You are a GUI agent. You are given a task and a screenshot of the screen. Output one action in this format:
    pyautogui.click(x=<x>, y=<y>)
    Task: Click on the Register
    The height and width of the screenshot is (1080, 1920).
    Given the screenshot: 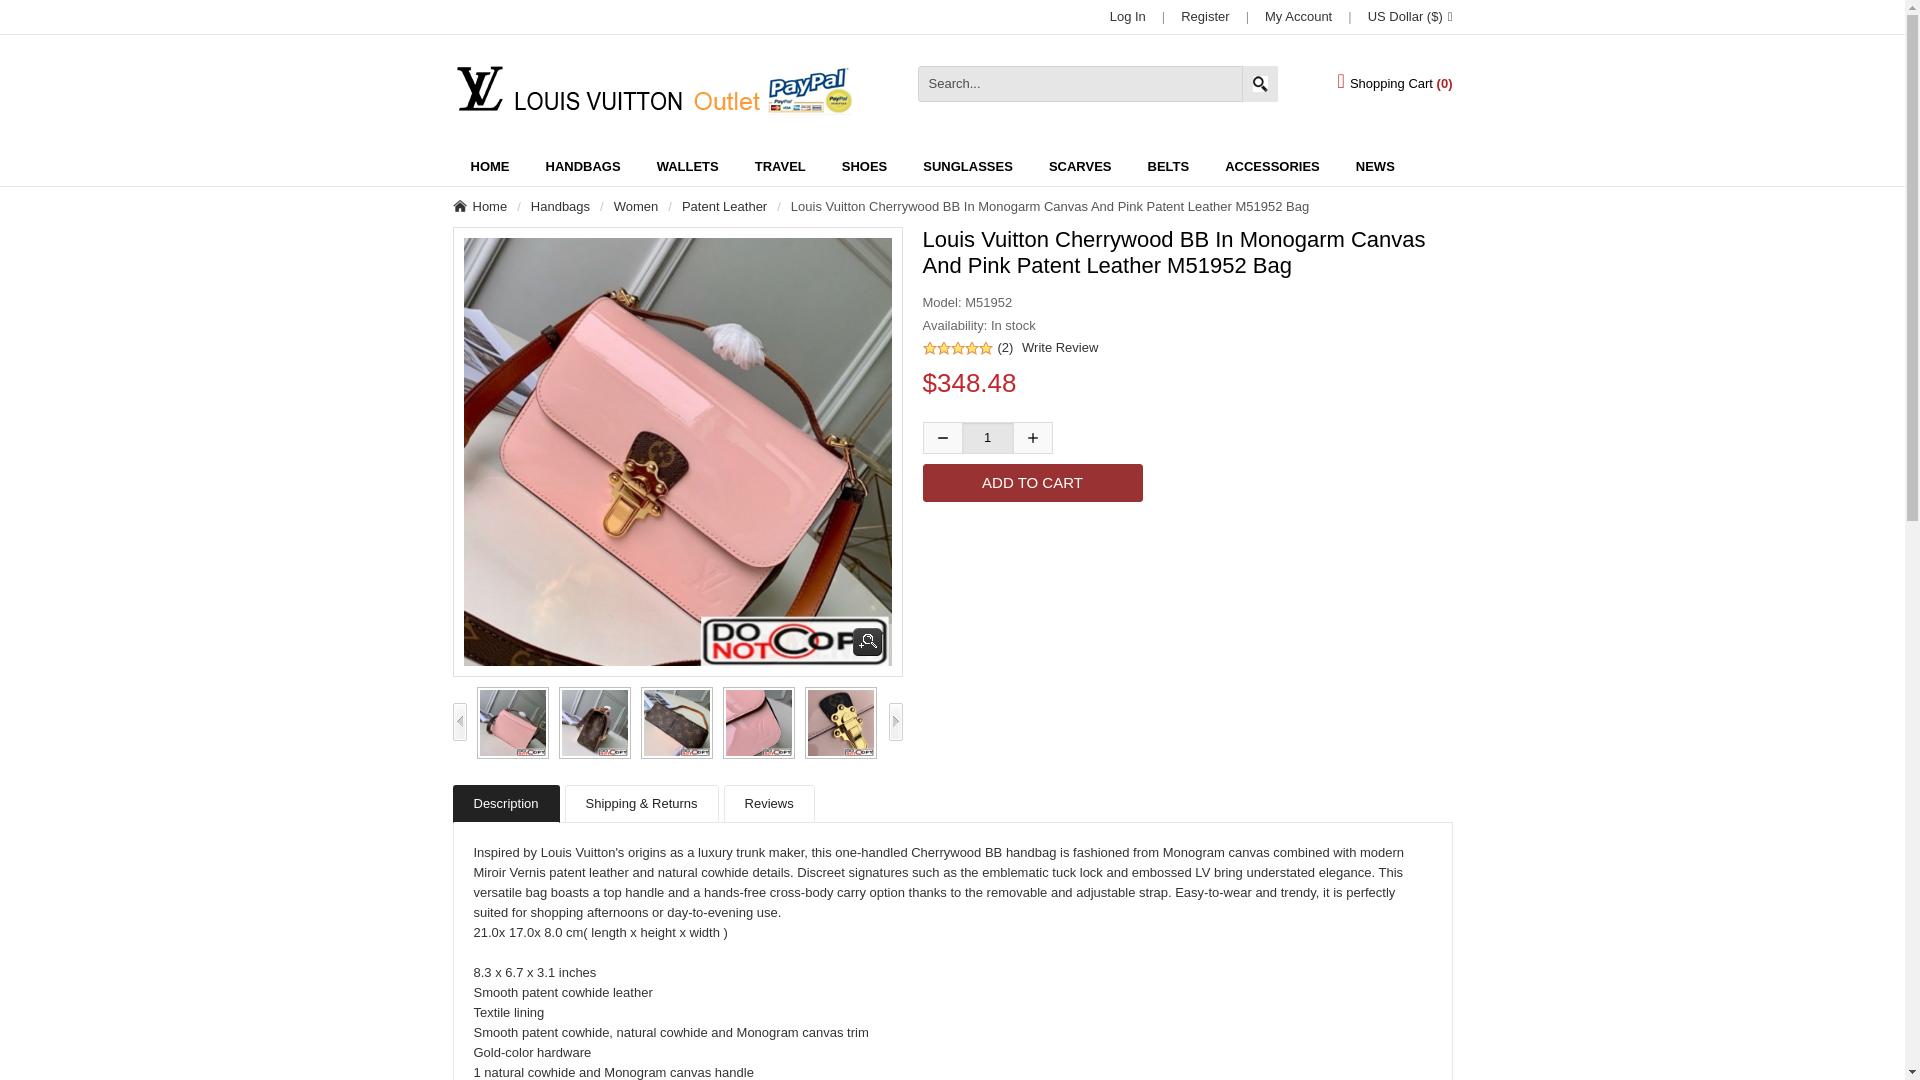 What is the action you would take?
    pyautogui.click(x=1204, y=16)
    